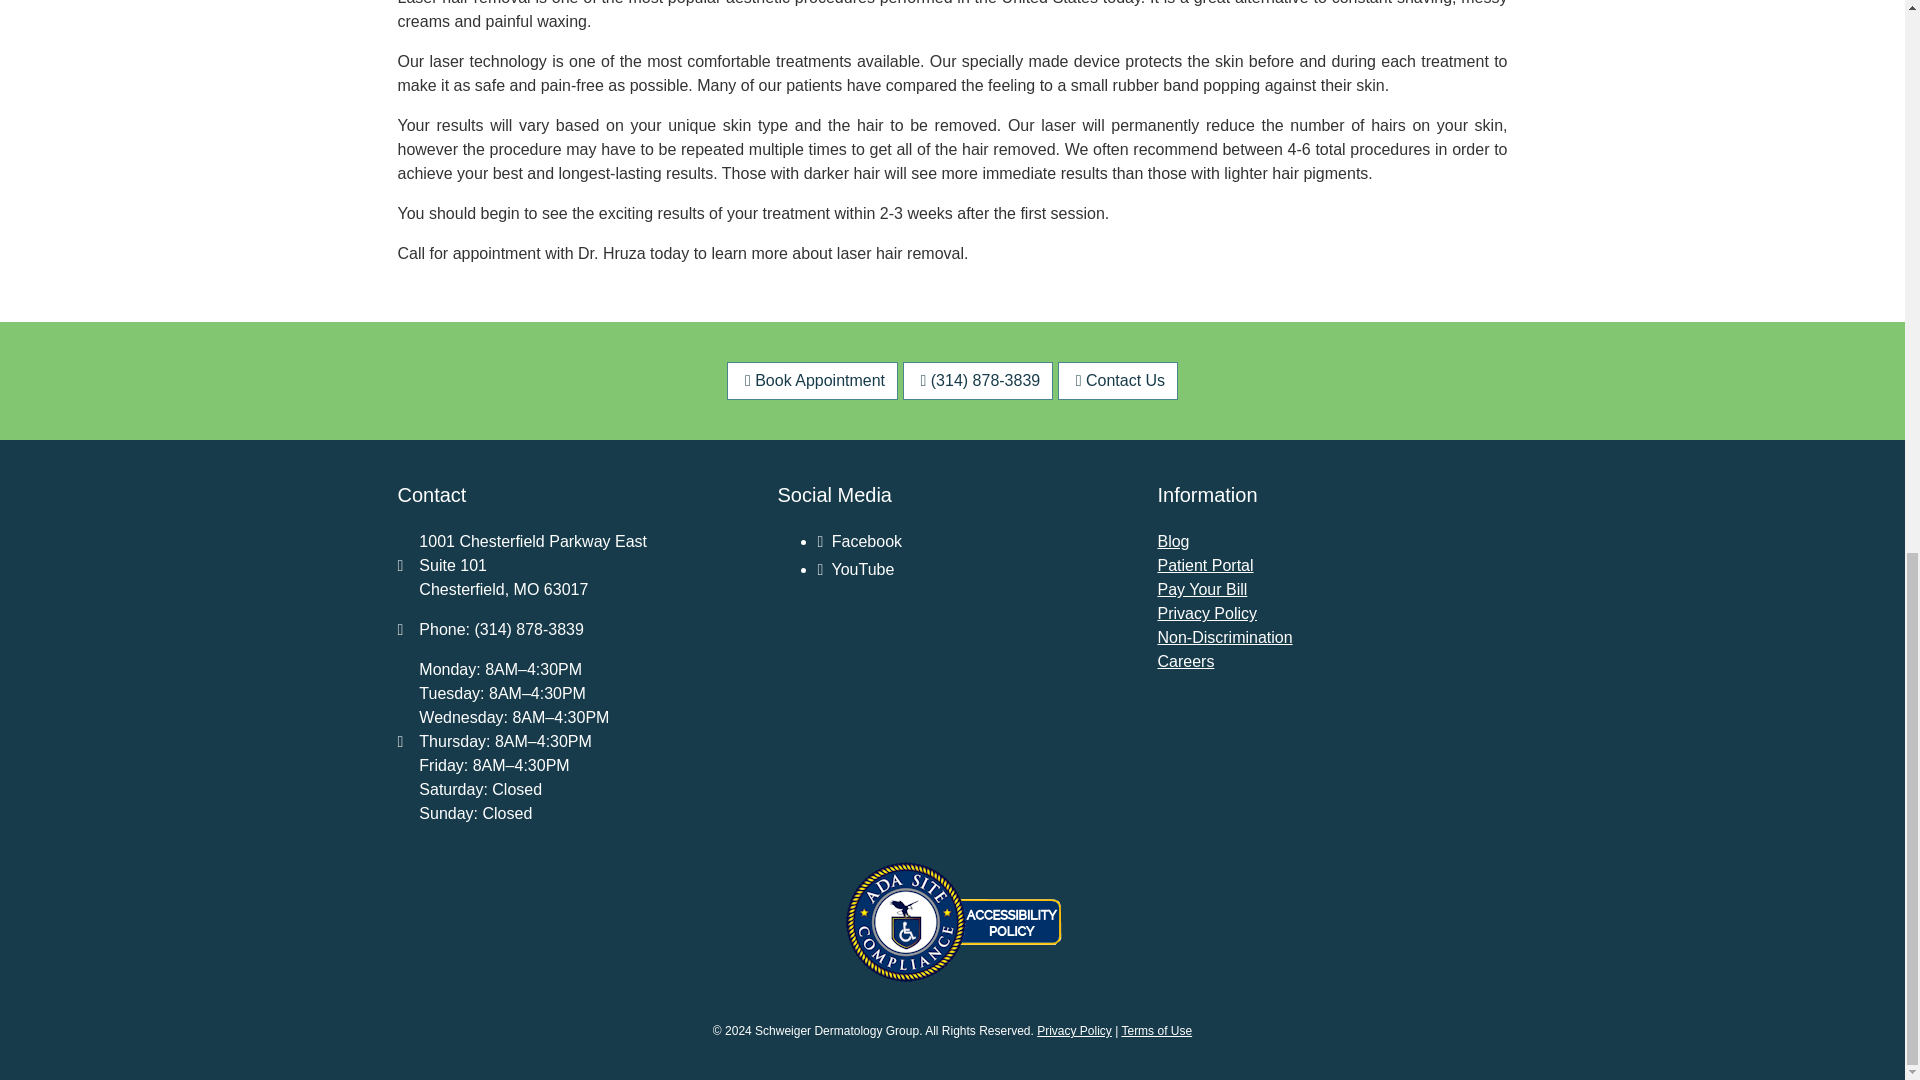  Describe the element at coordinates (1224, 636) in the screenshot. I see `Non-Discrimination` at that location.